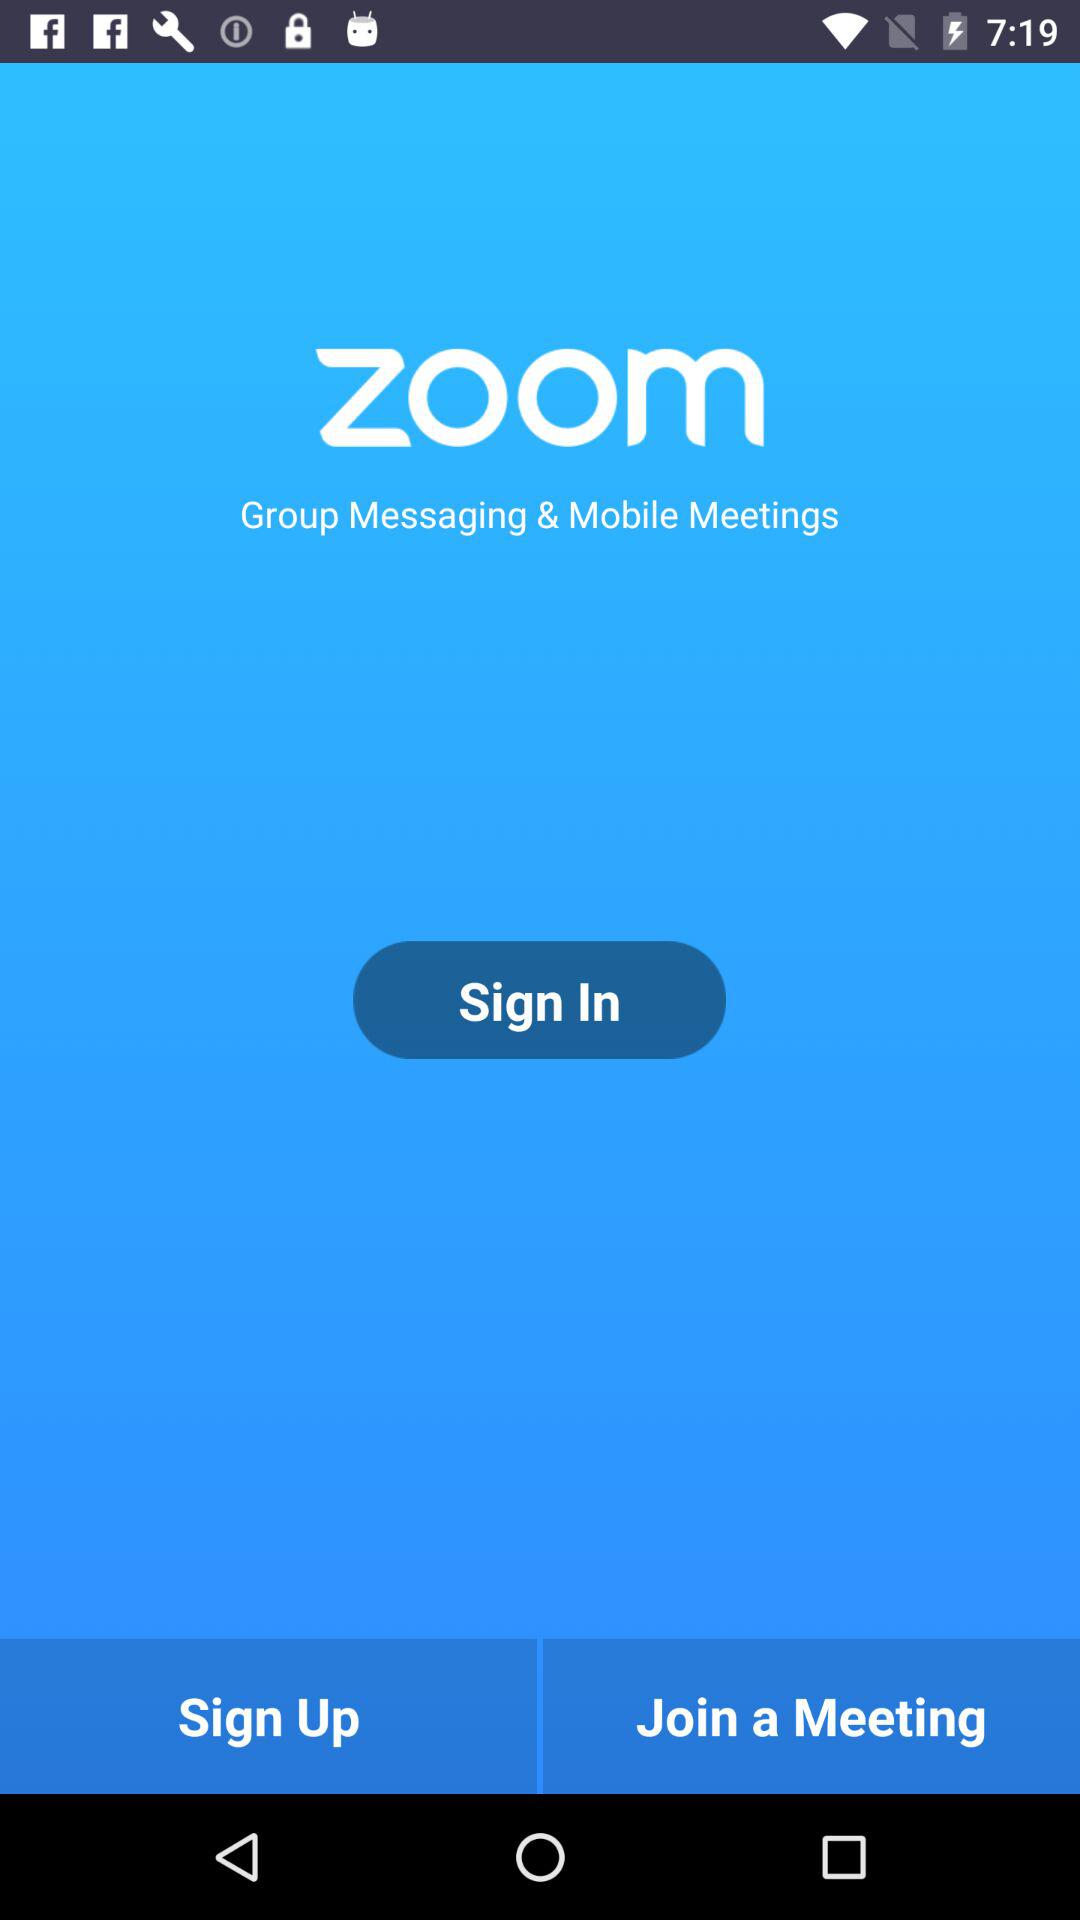  What do you see at coordinates (268, 1716) in the screenshot?
I see `press item at the bottom left corner` at bounding box center [268, 1716].